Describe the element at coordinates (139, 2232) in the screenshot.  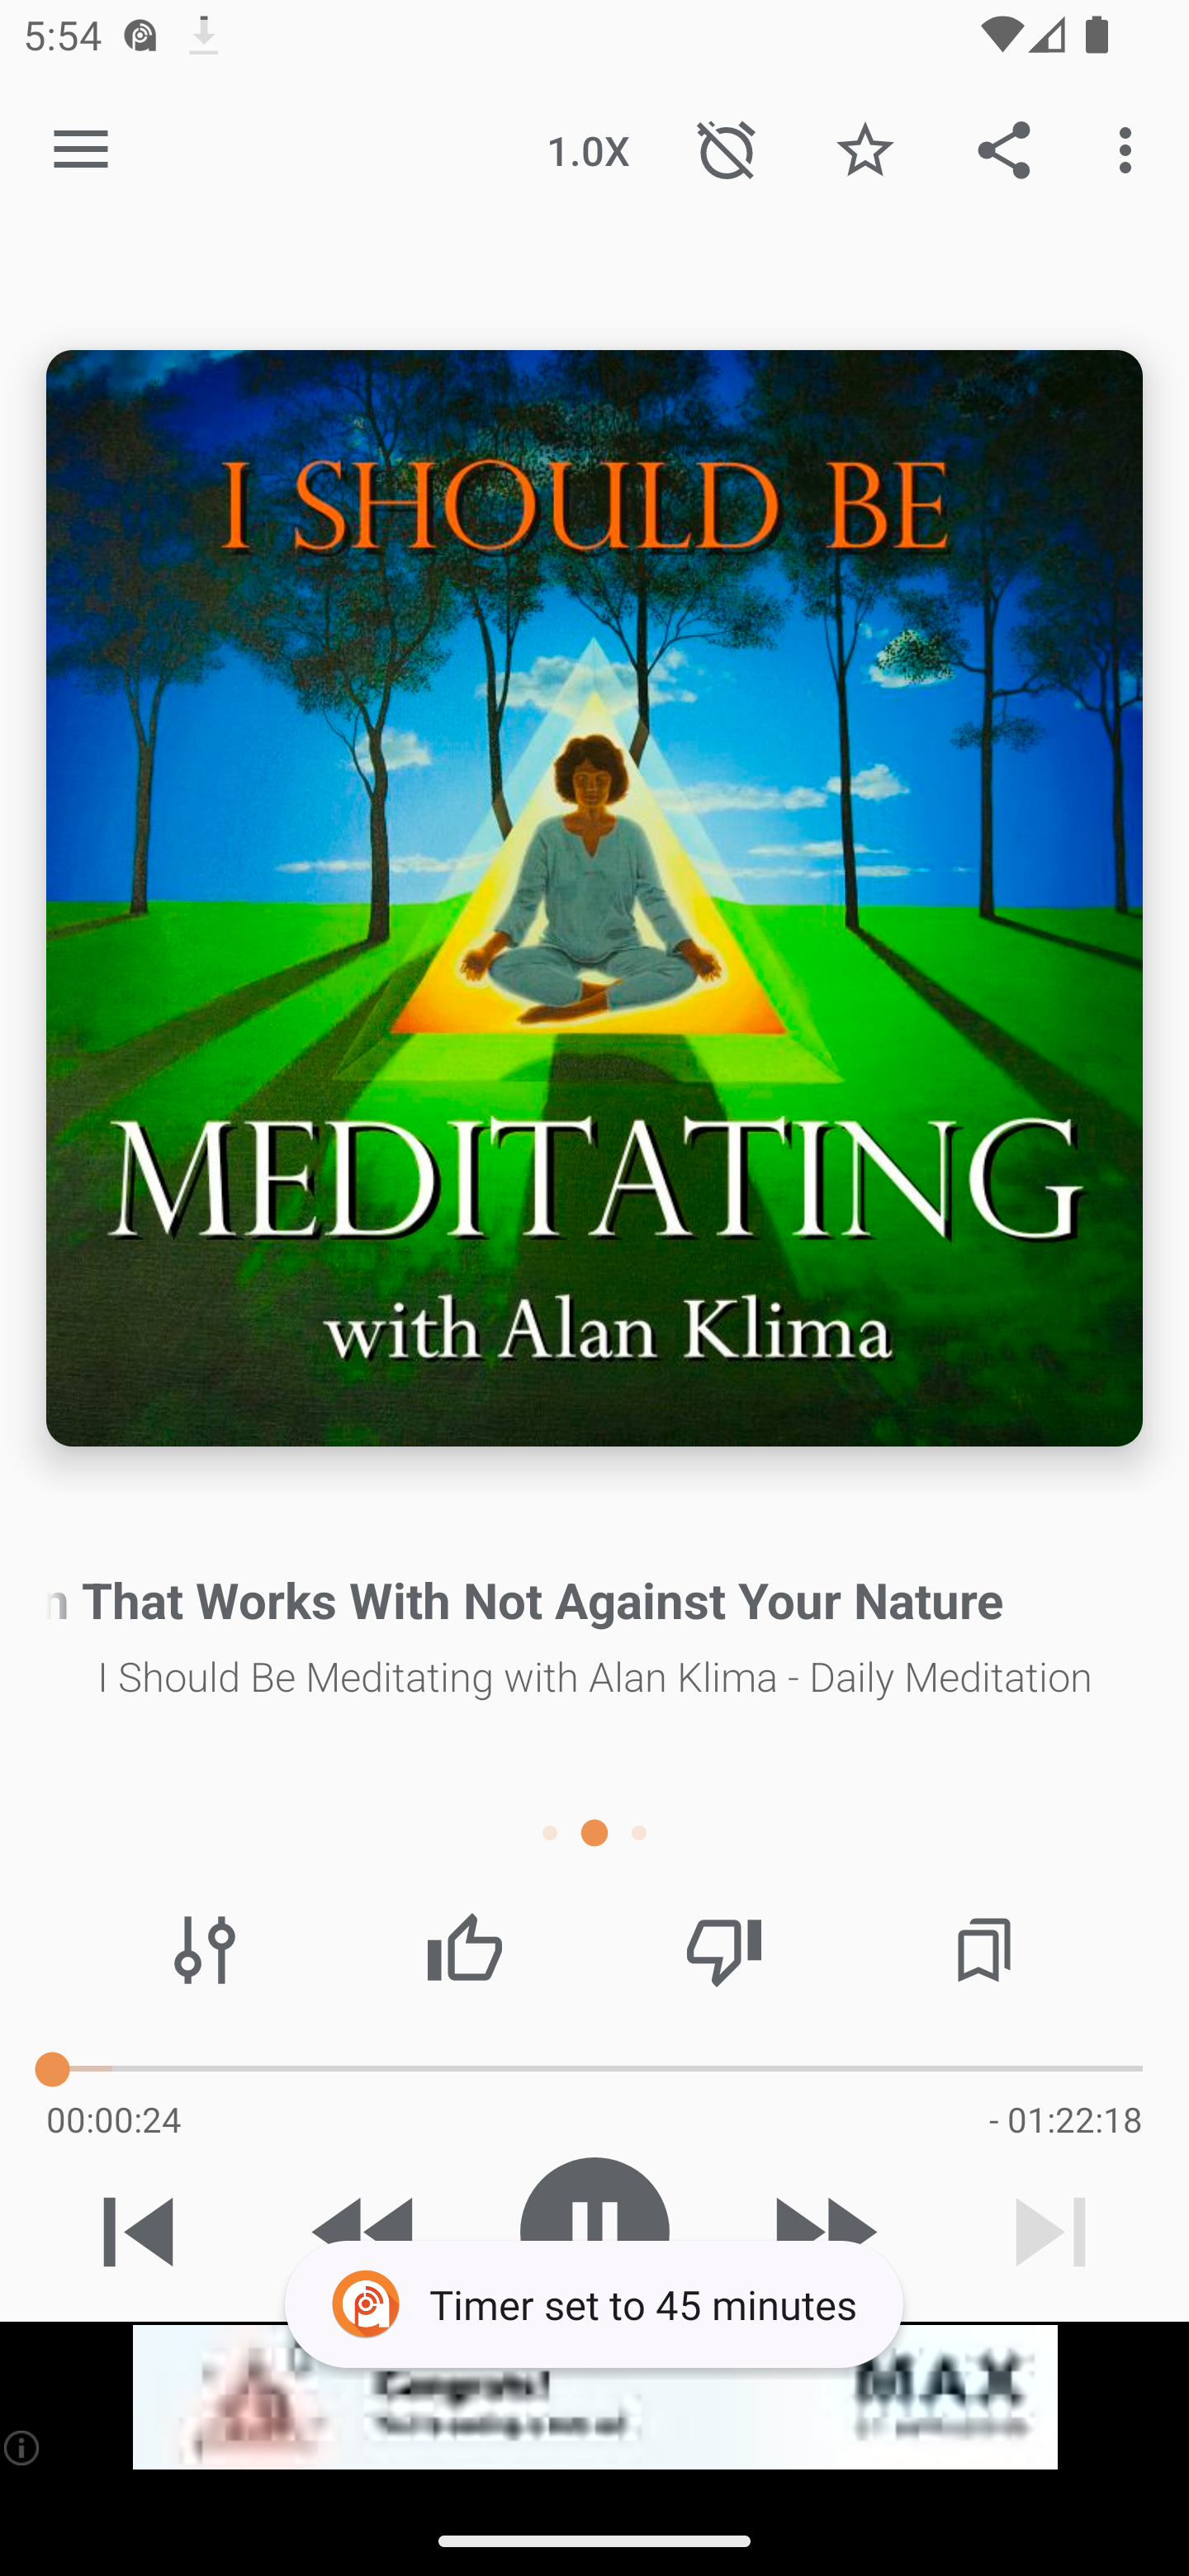
I see `Previous track` at that location.